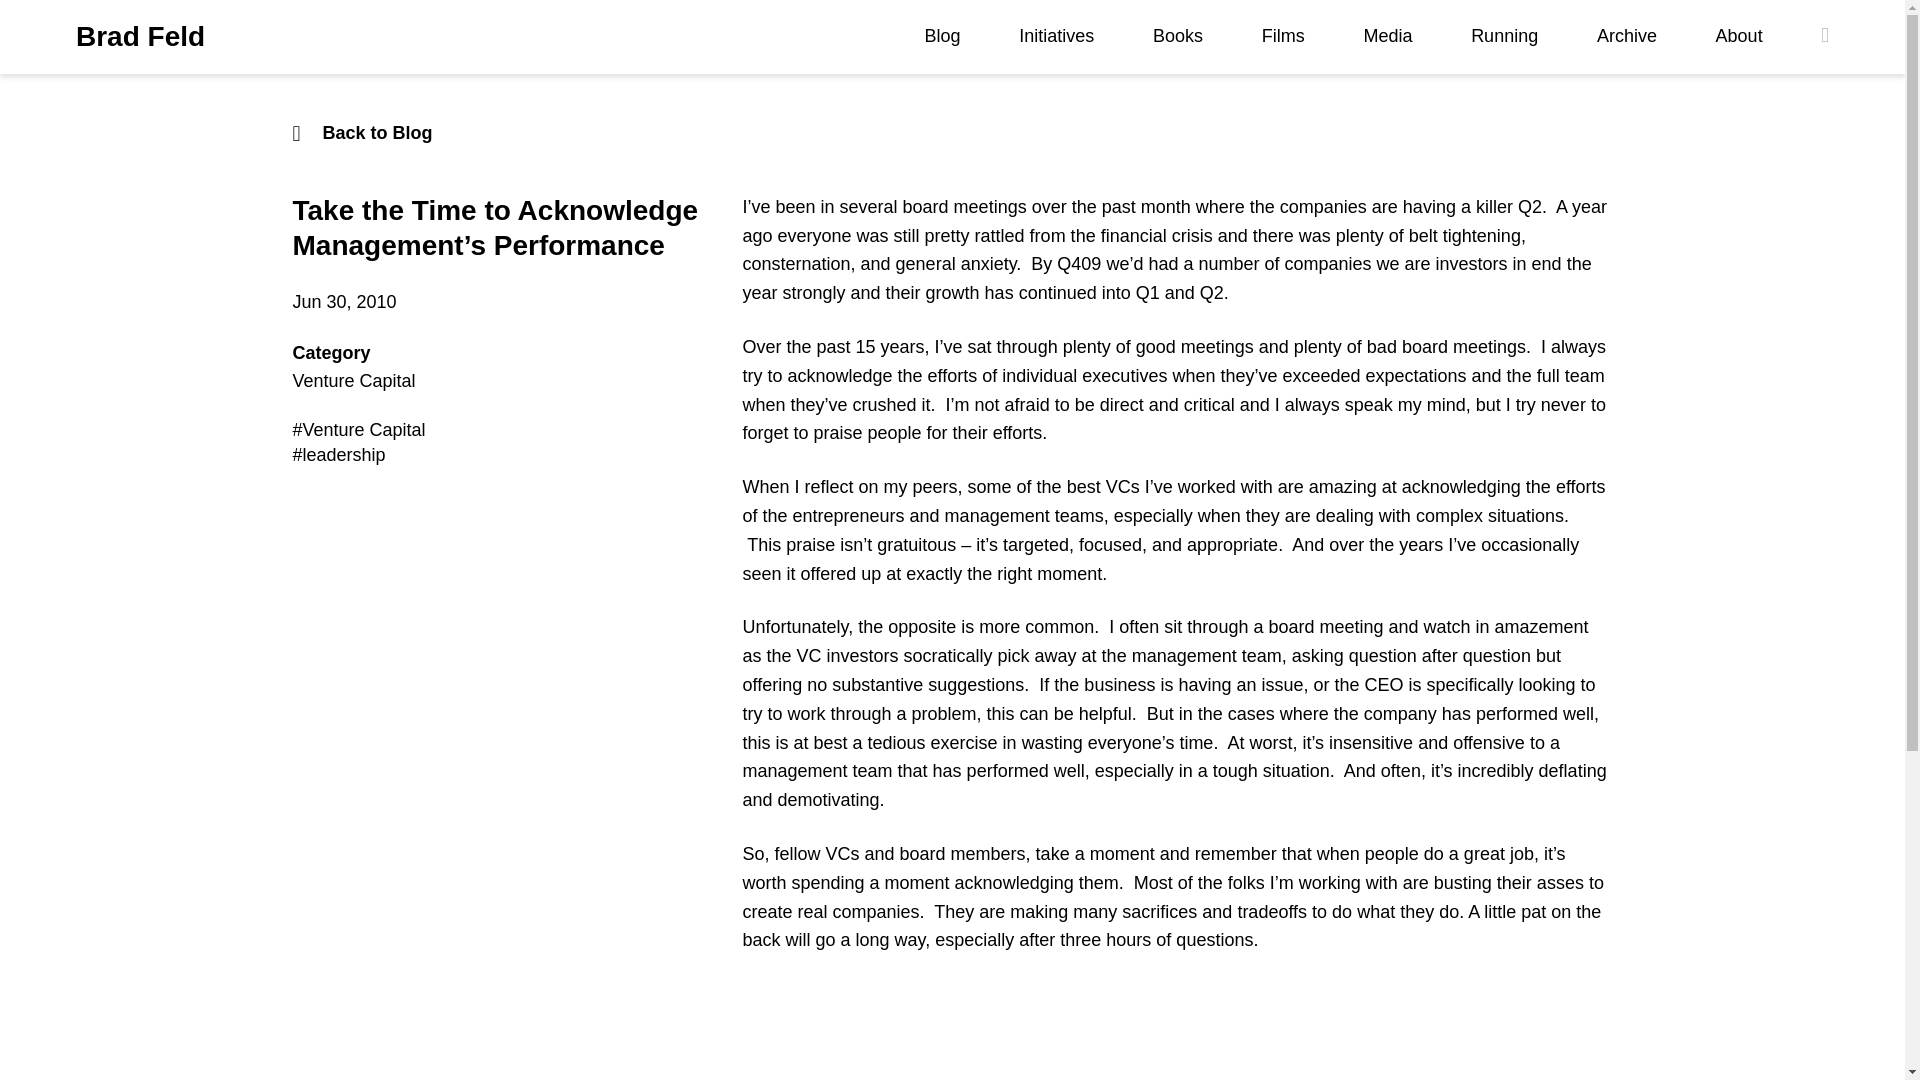  I want to click on Archive, so click(1626, 36).